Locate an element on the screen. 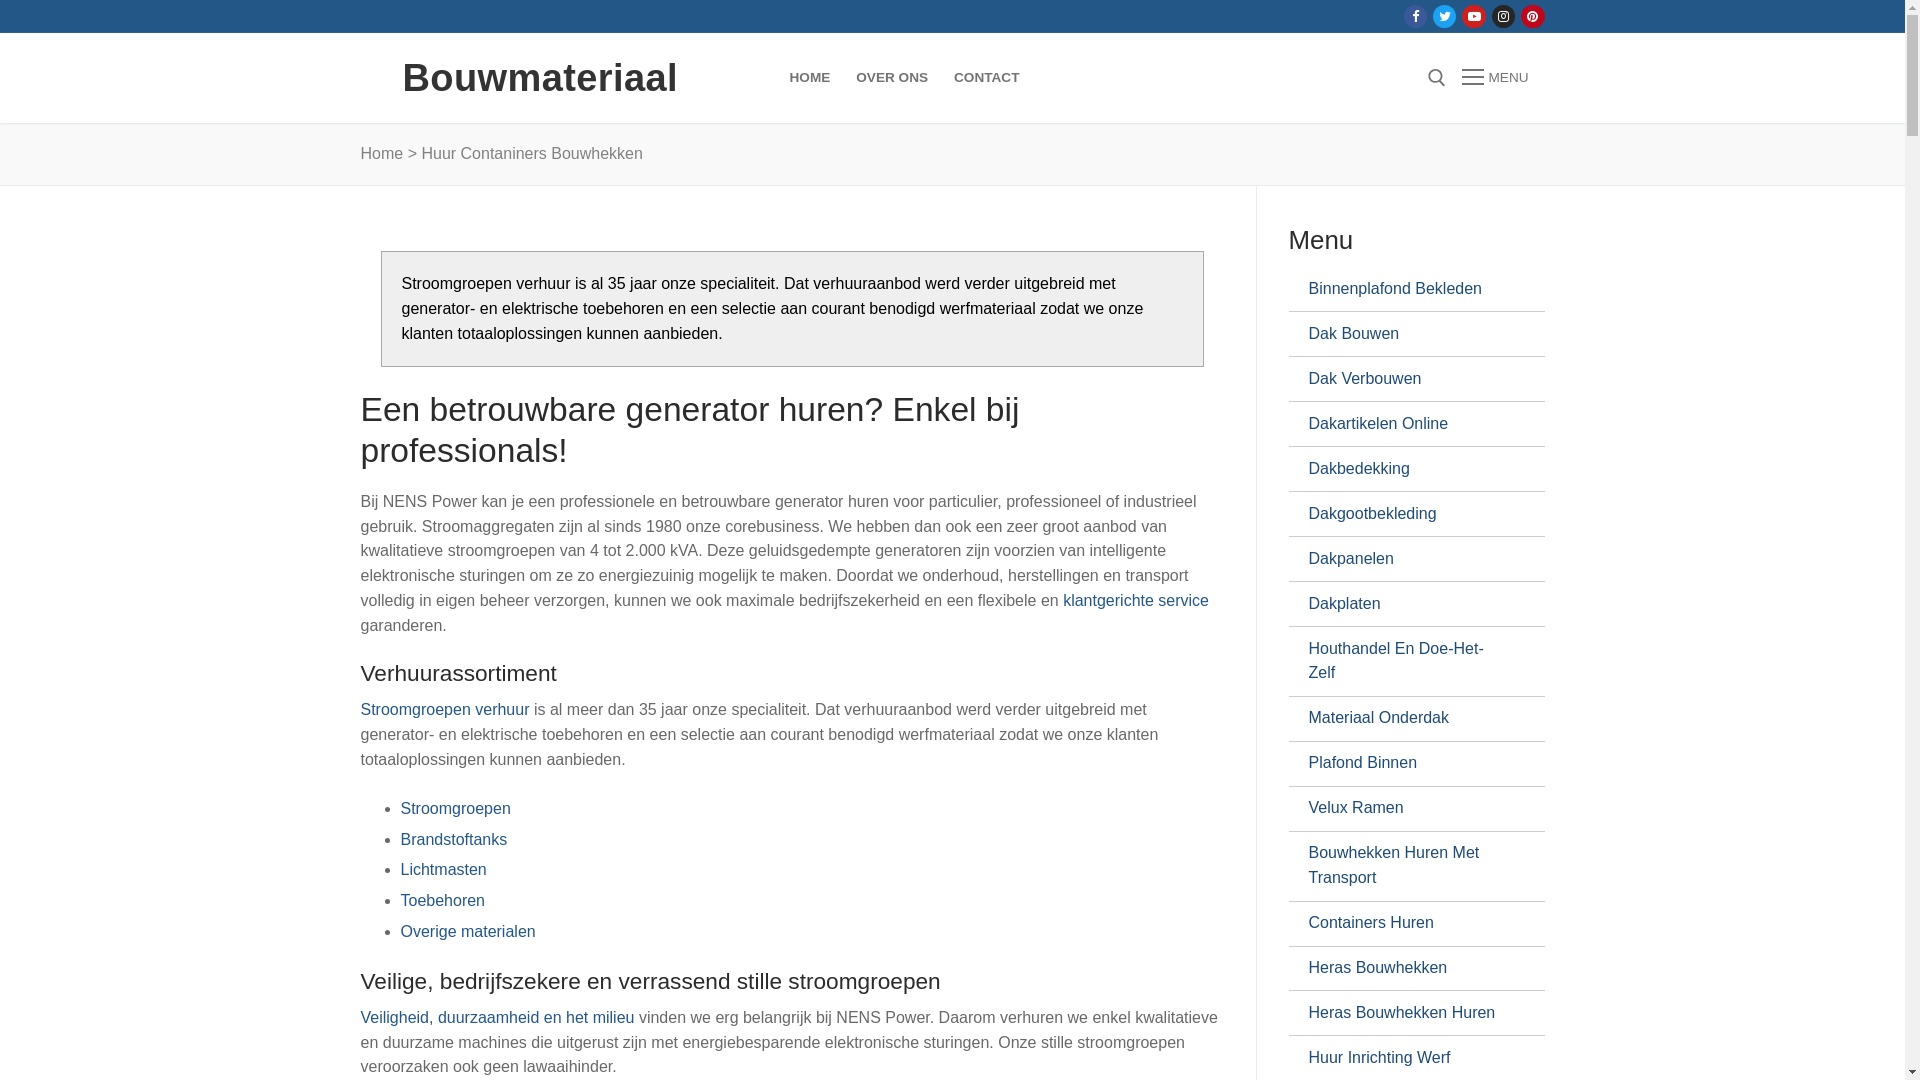  Dakpanelen is located at coordinates (1408, 559).